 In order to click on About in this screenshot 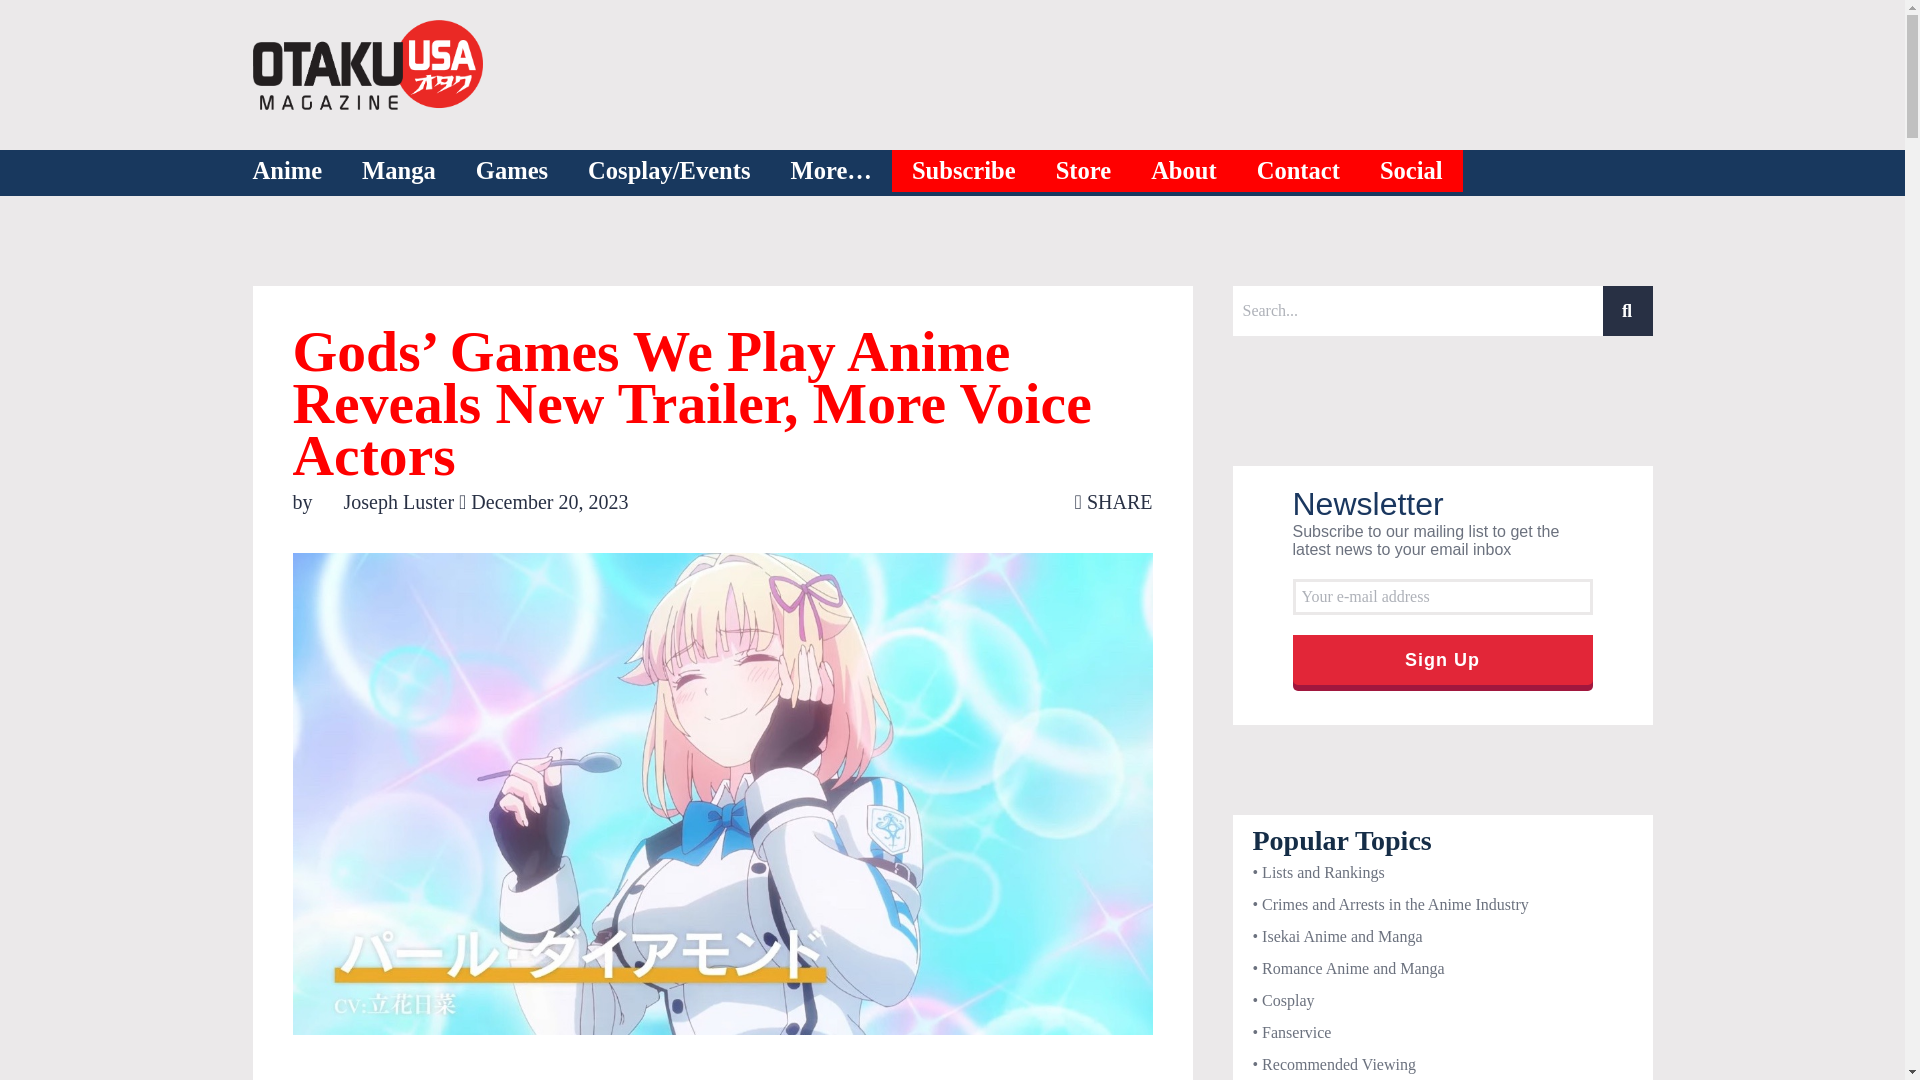, I will do `click(1184, 171)`.